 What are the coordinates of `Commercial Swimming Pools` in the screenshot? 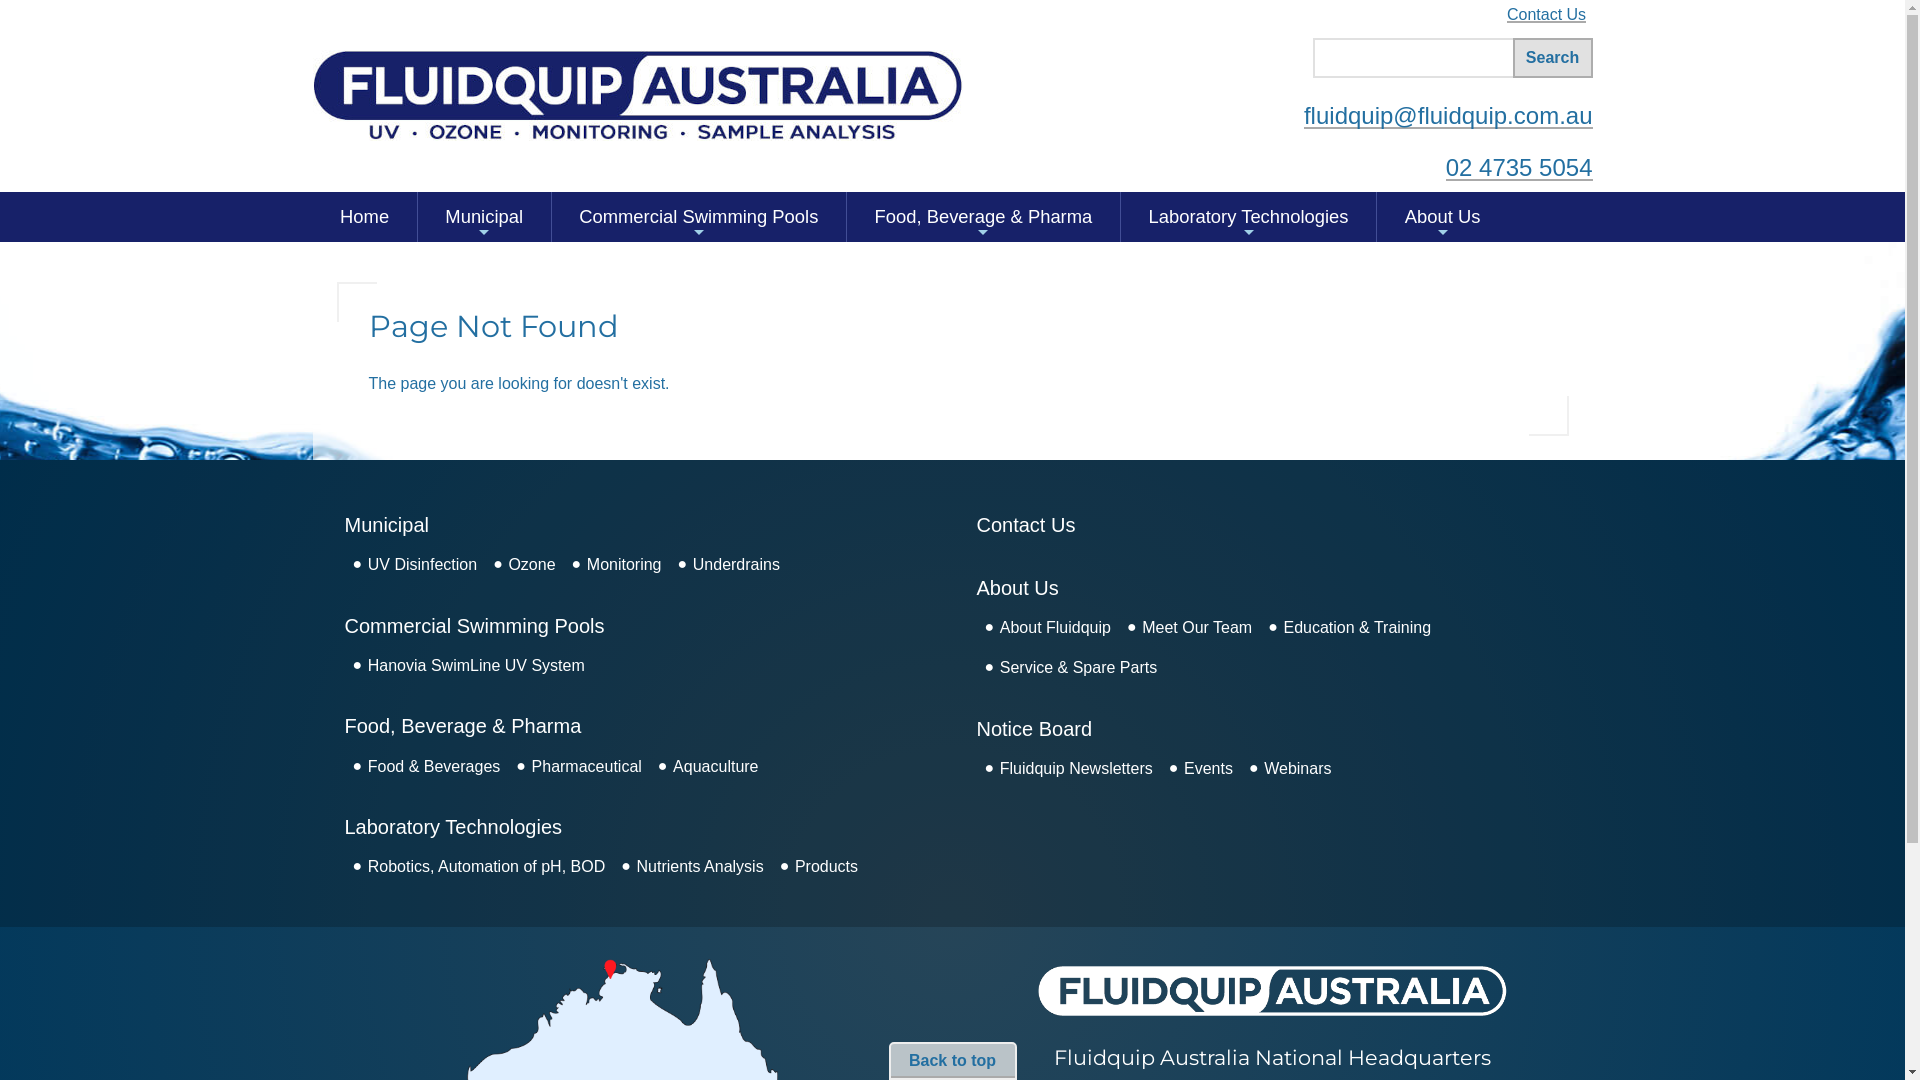 It's located at (699, 217).